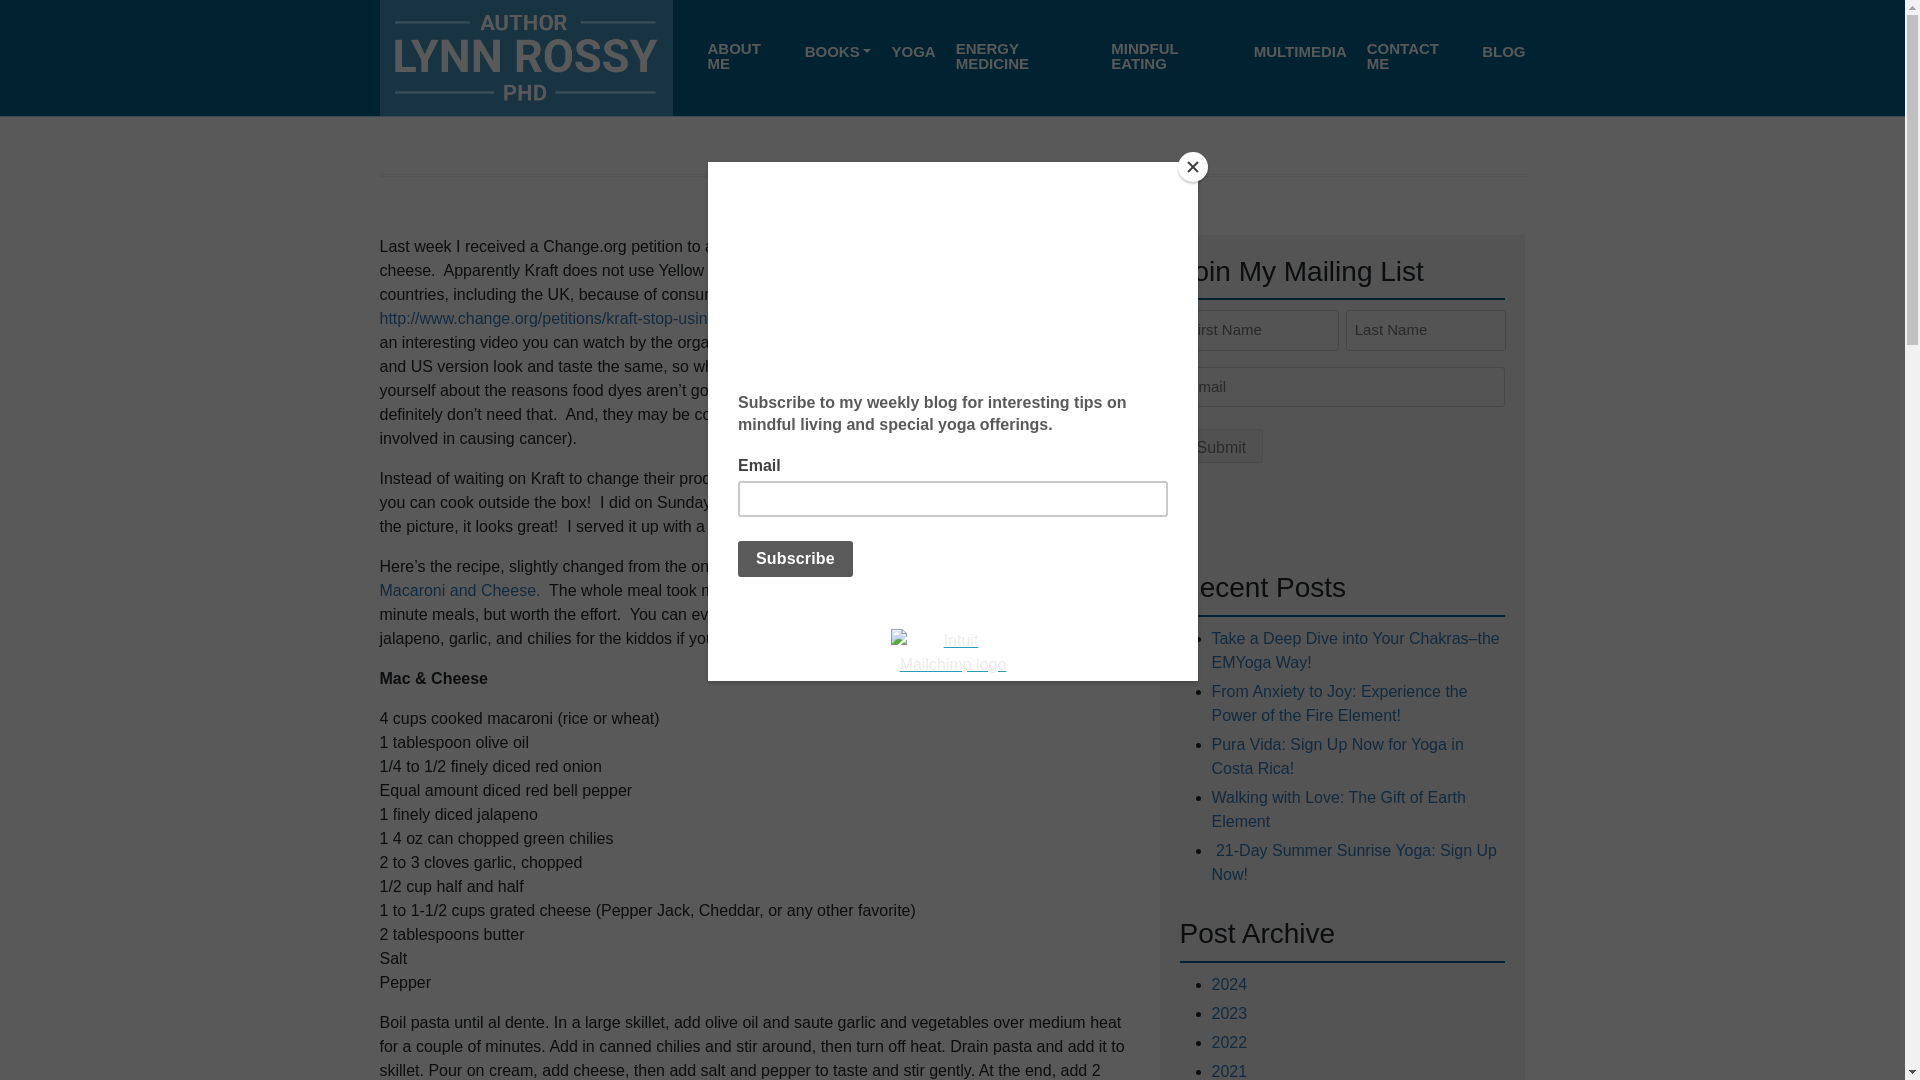 This screenshot has width=1920, height=1080. I want to click on BLOG, so click(1503, 52).